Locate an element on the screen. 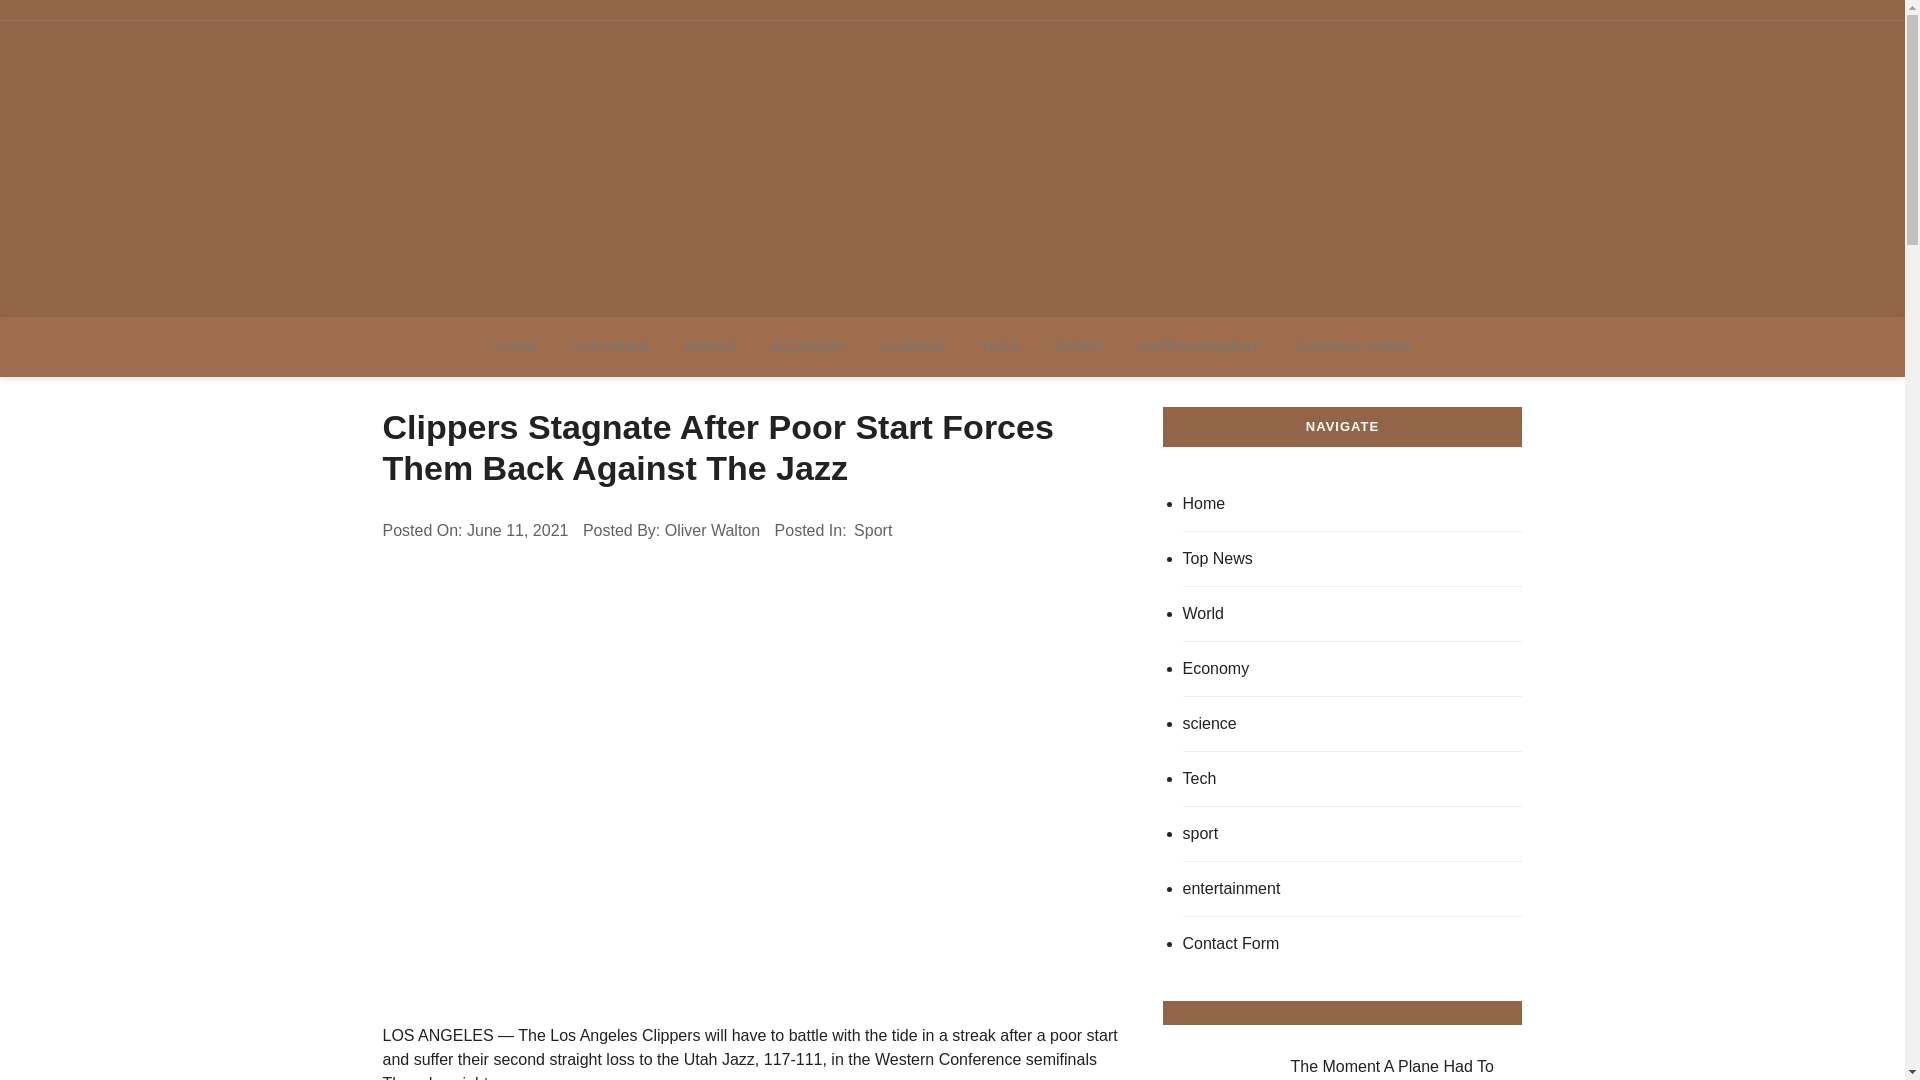 The image size is (1920, 1080). SPORT is located at coordinates (1078, 346).